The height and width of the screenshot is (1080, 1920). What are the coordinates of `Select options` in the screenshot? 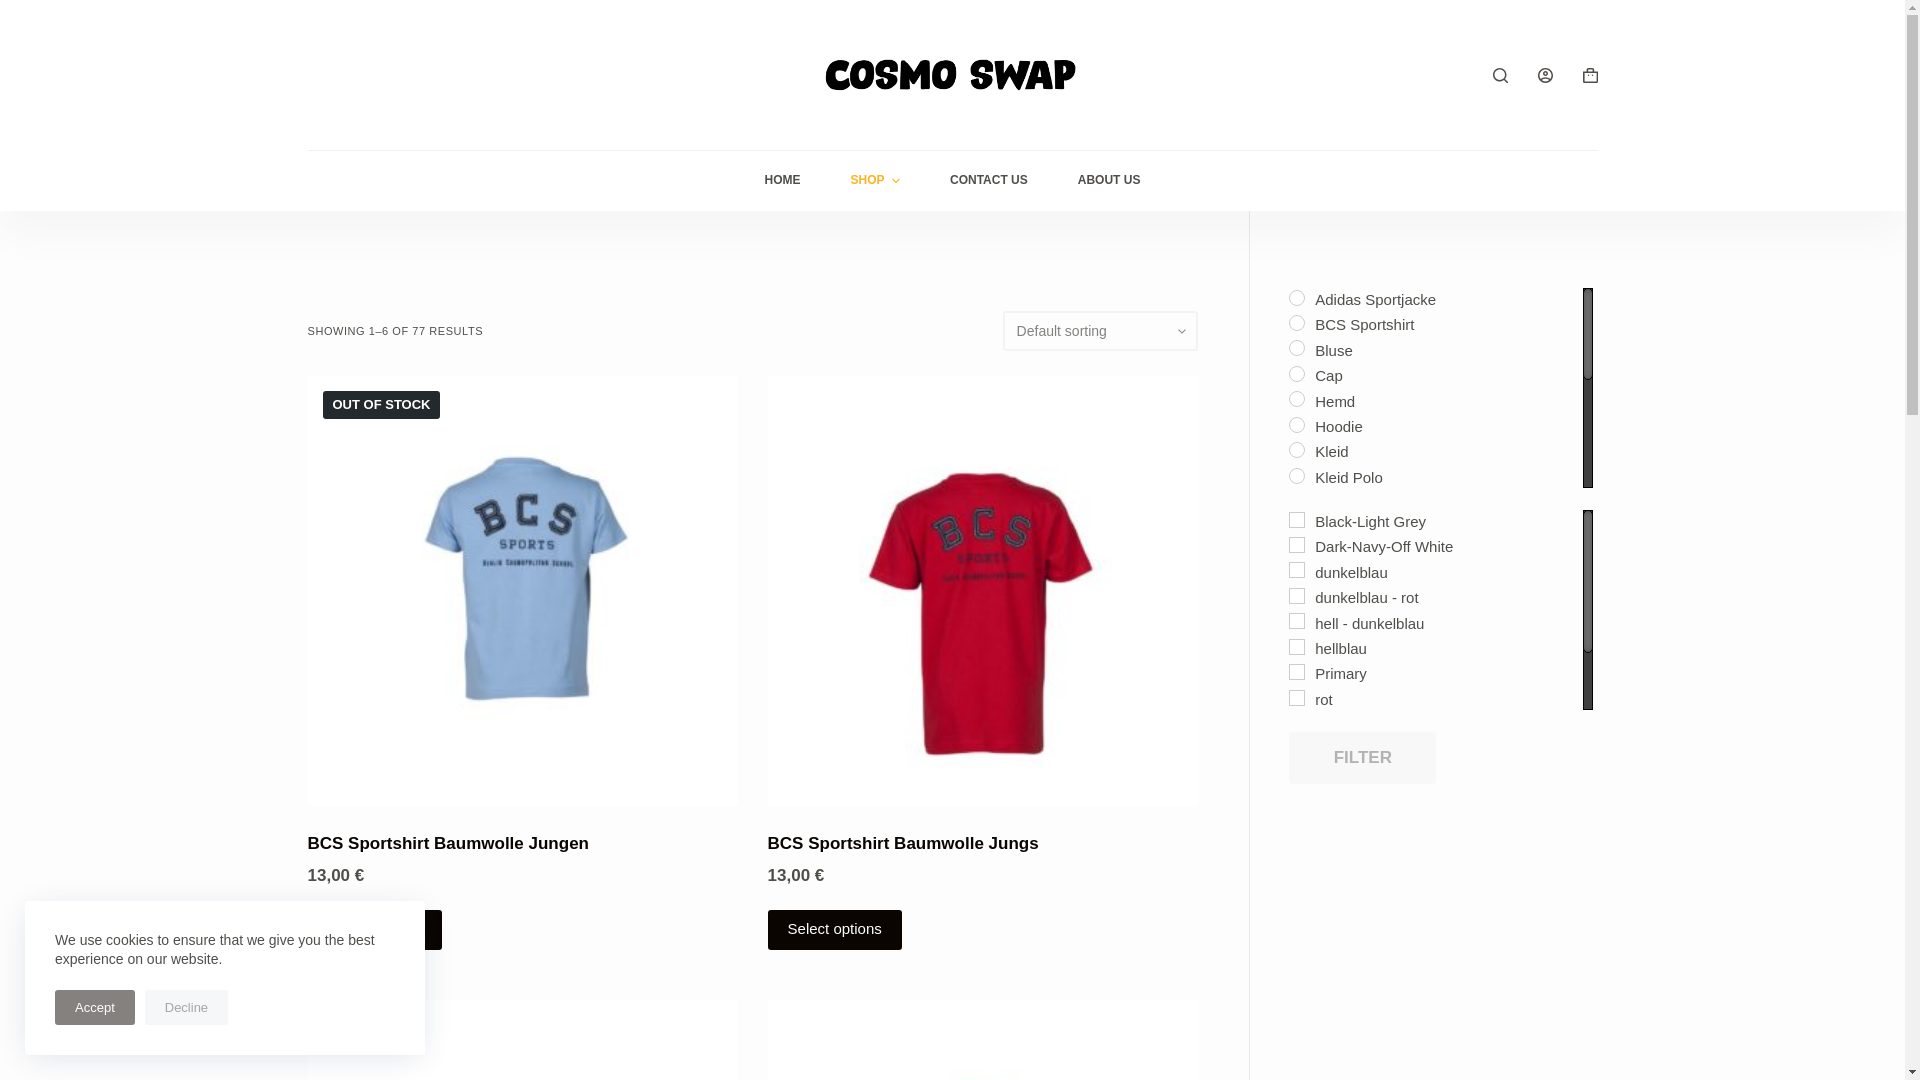 It's located at (374, 930).